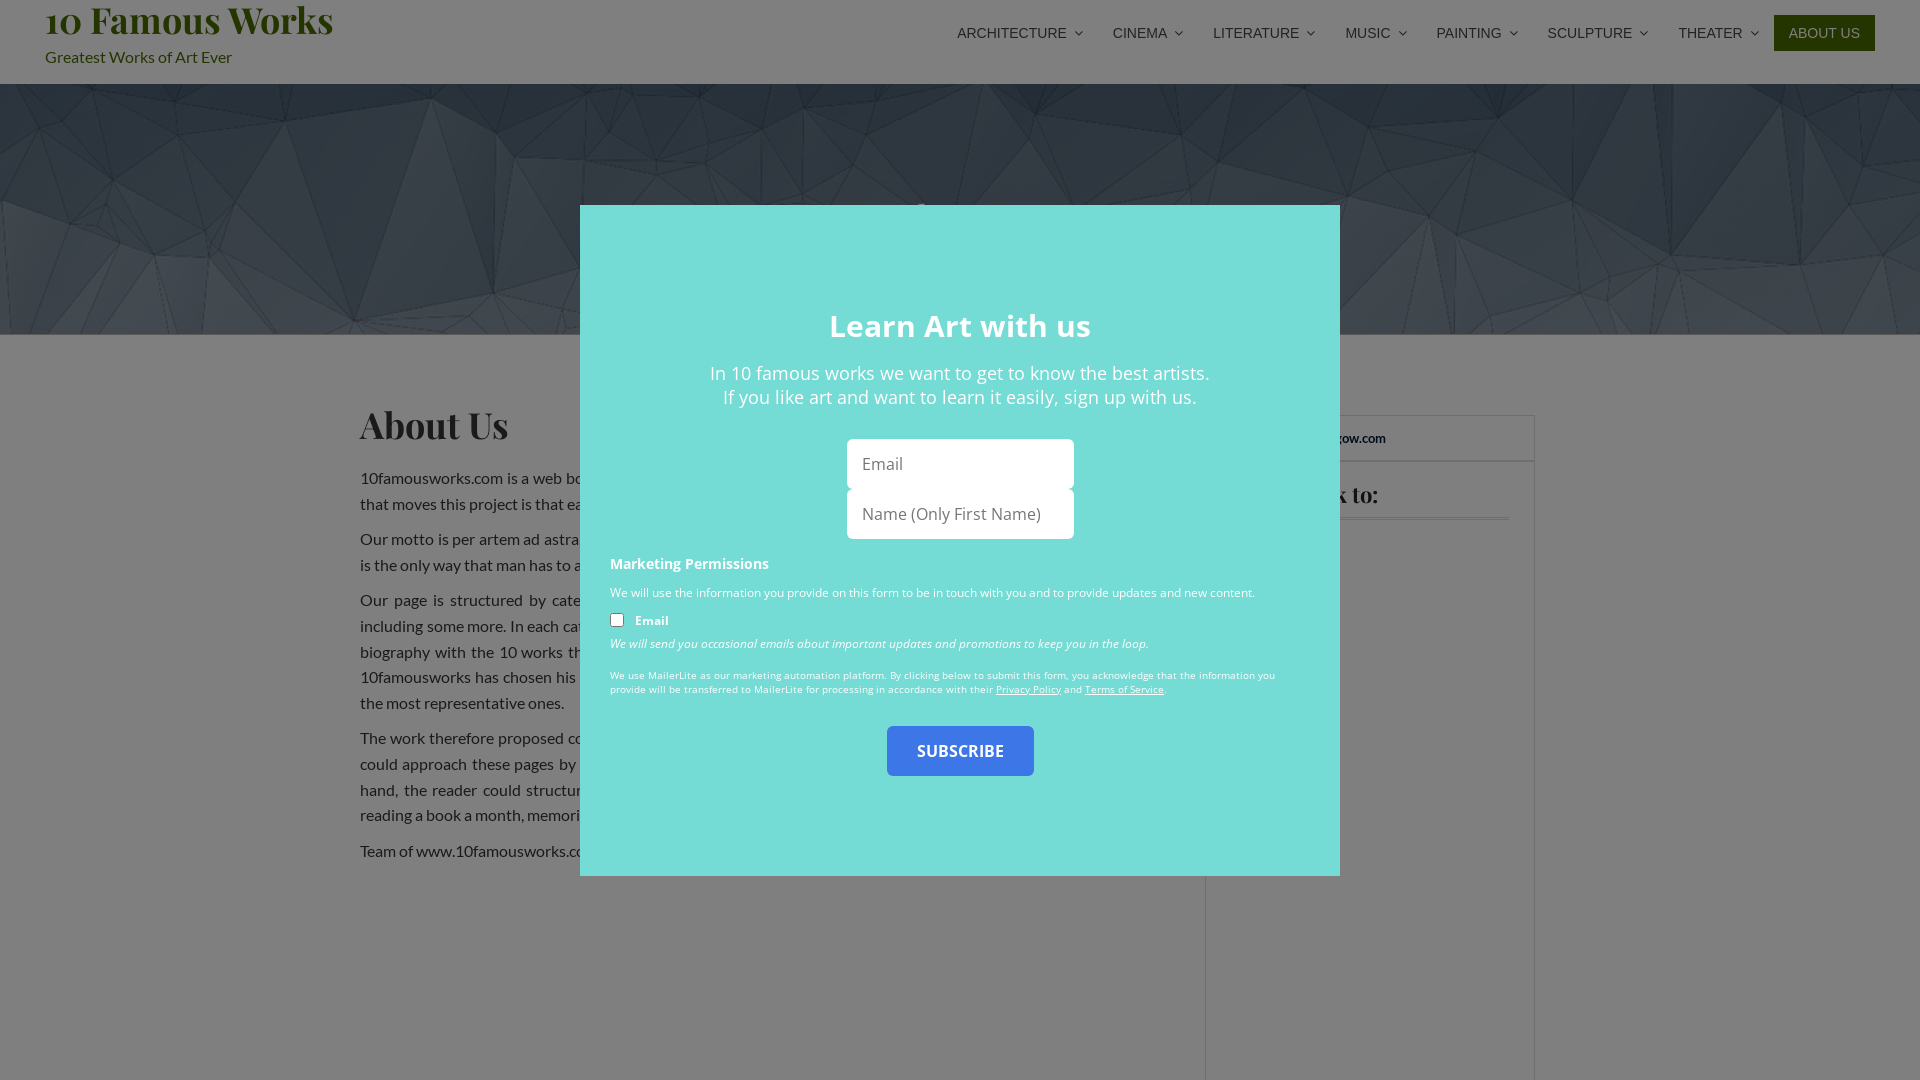  I want to click on ABOUT US, so click(1824, 33).